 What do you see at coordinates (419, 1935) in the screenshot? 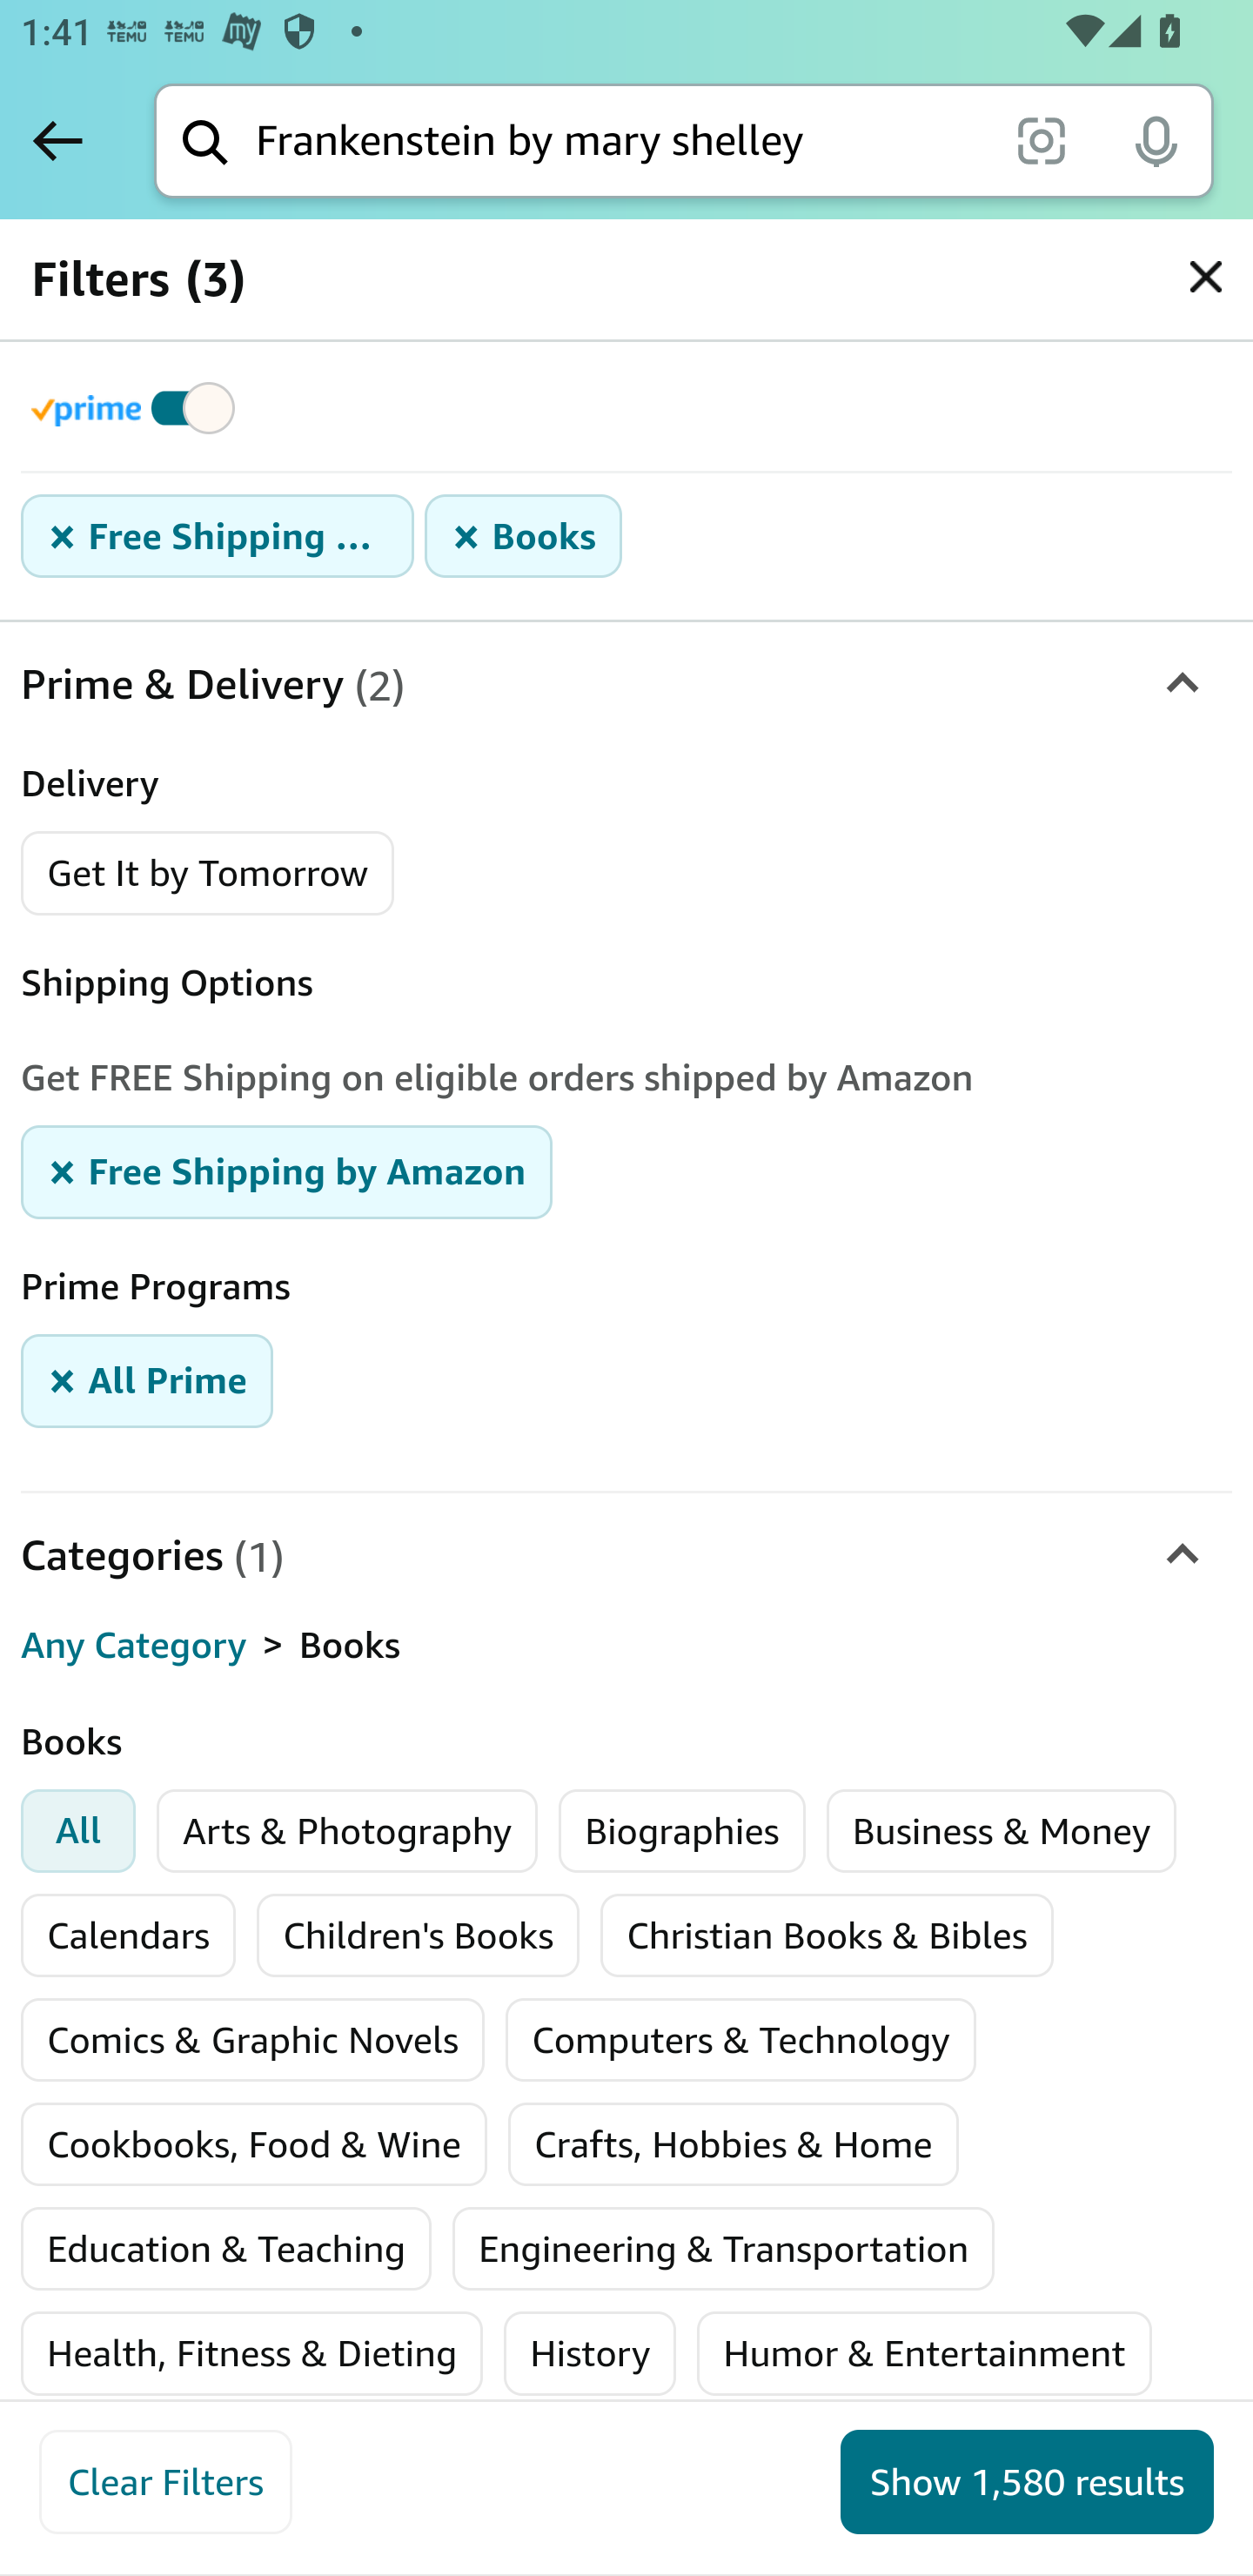
I see `Children's Books` at bounding box center [419, 1935].